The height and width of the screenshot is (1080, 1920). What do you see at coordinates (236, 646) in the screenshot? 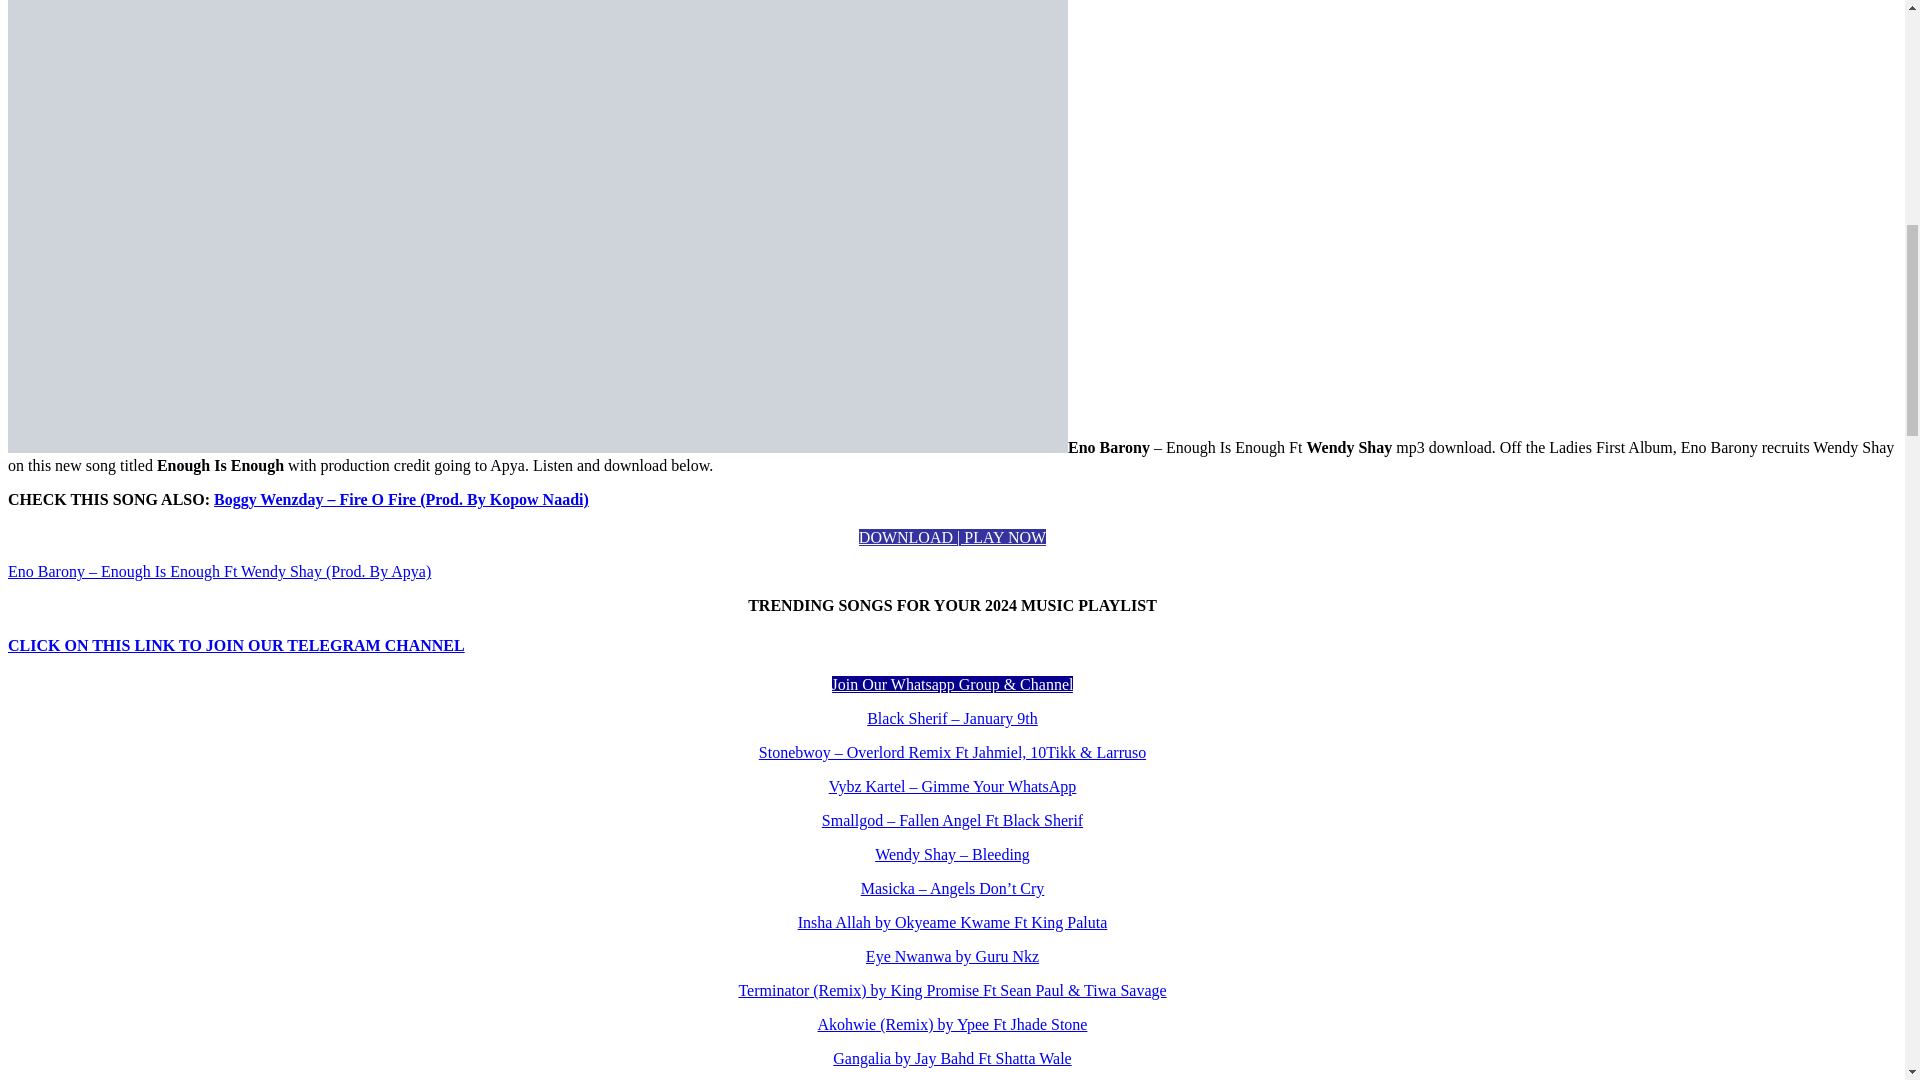
I see `CLICK ON THIS LINK TO JOIN OUR TELEGRAM CHANNEL` at bounding box center [236, 646].